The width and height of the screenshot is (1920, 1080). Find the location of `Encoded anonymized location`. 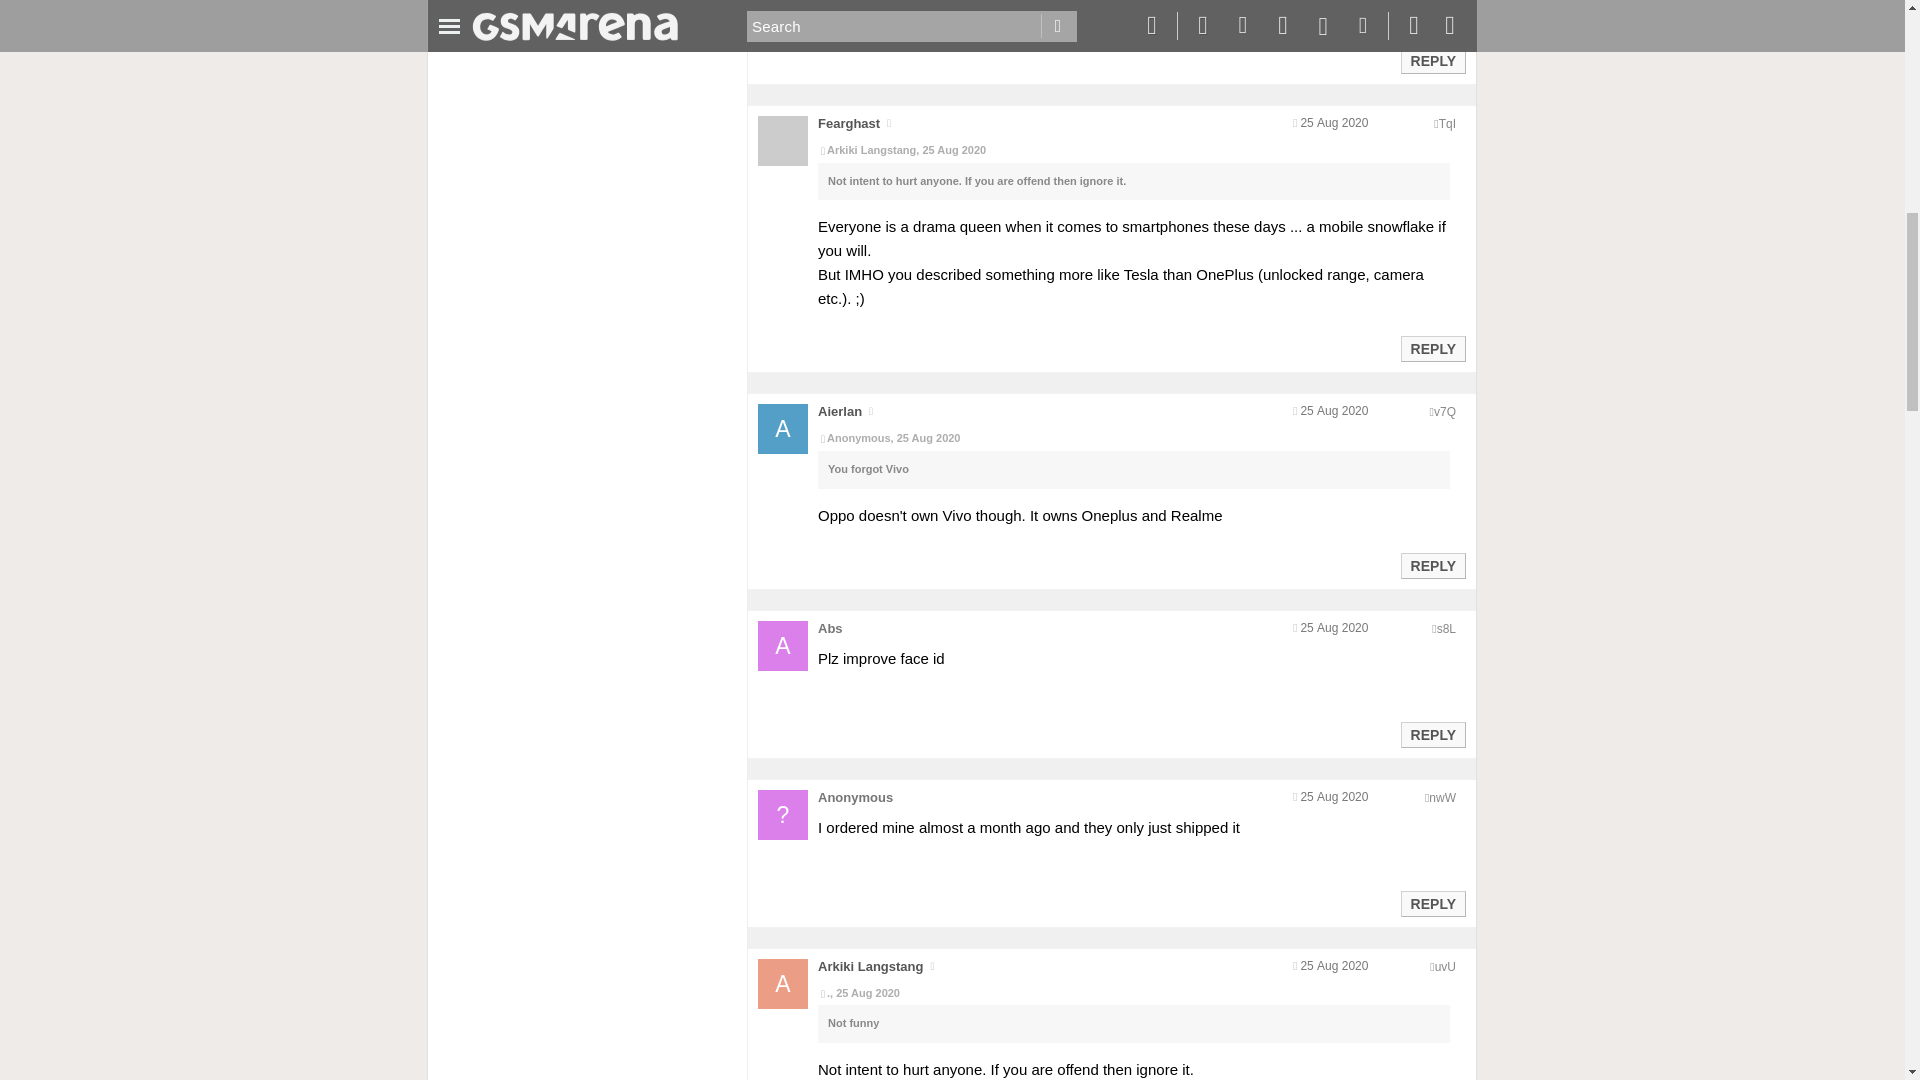

Encoded anonymized location is located at coordinates (1442, 797).